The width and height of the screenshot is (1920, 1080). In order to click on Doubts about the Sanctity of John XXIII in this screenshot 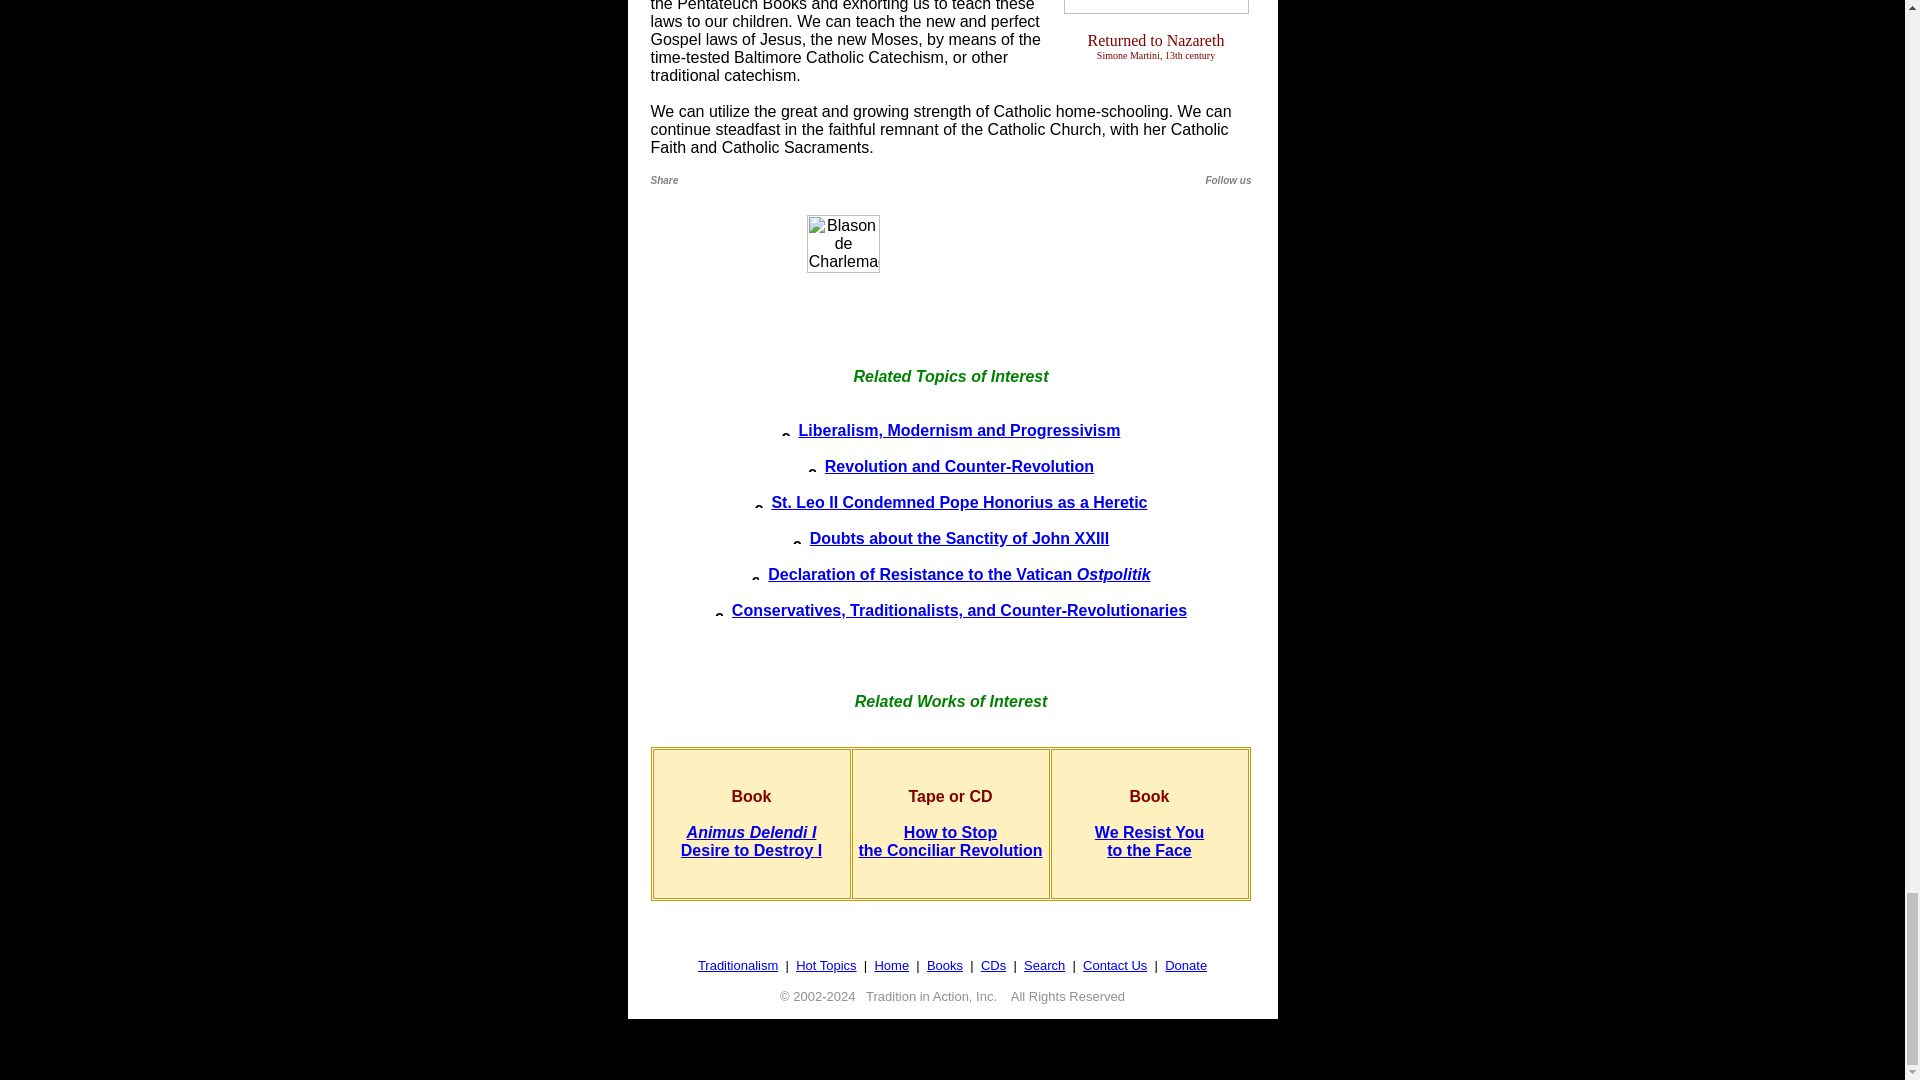, I will do `click(960, 538)`.